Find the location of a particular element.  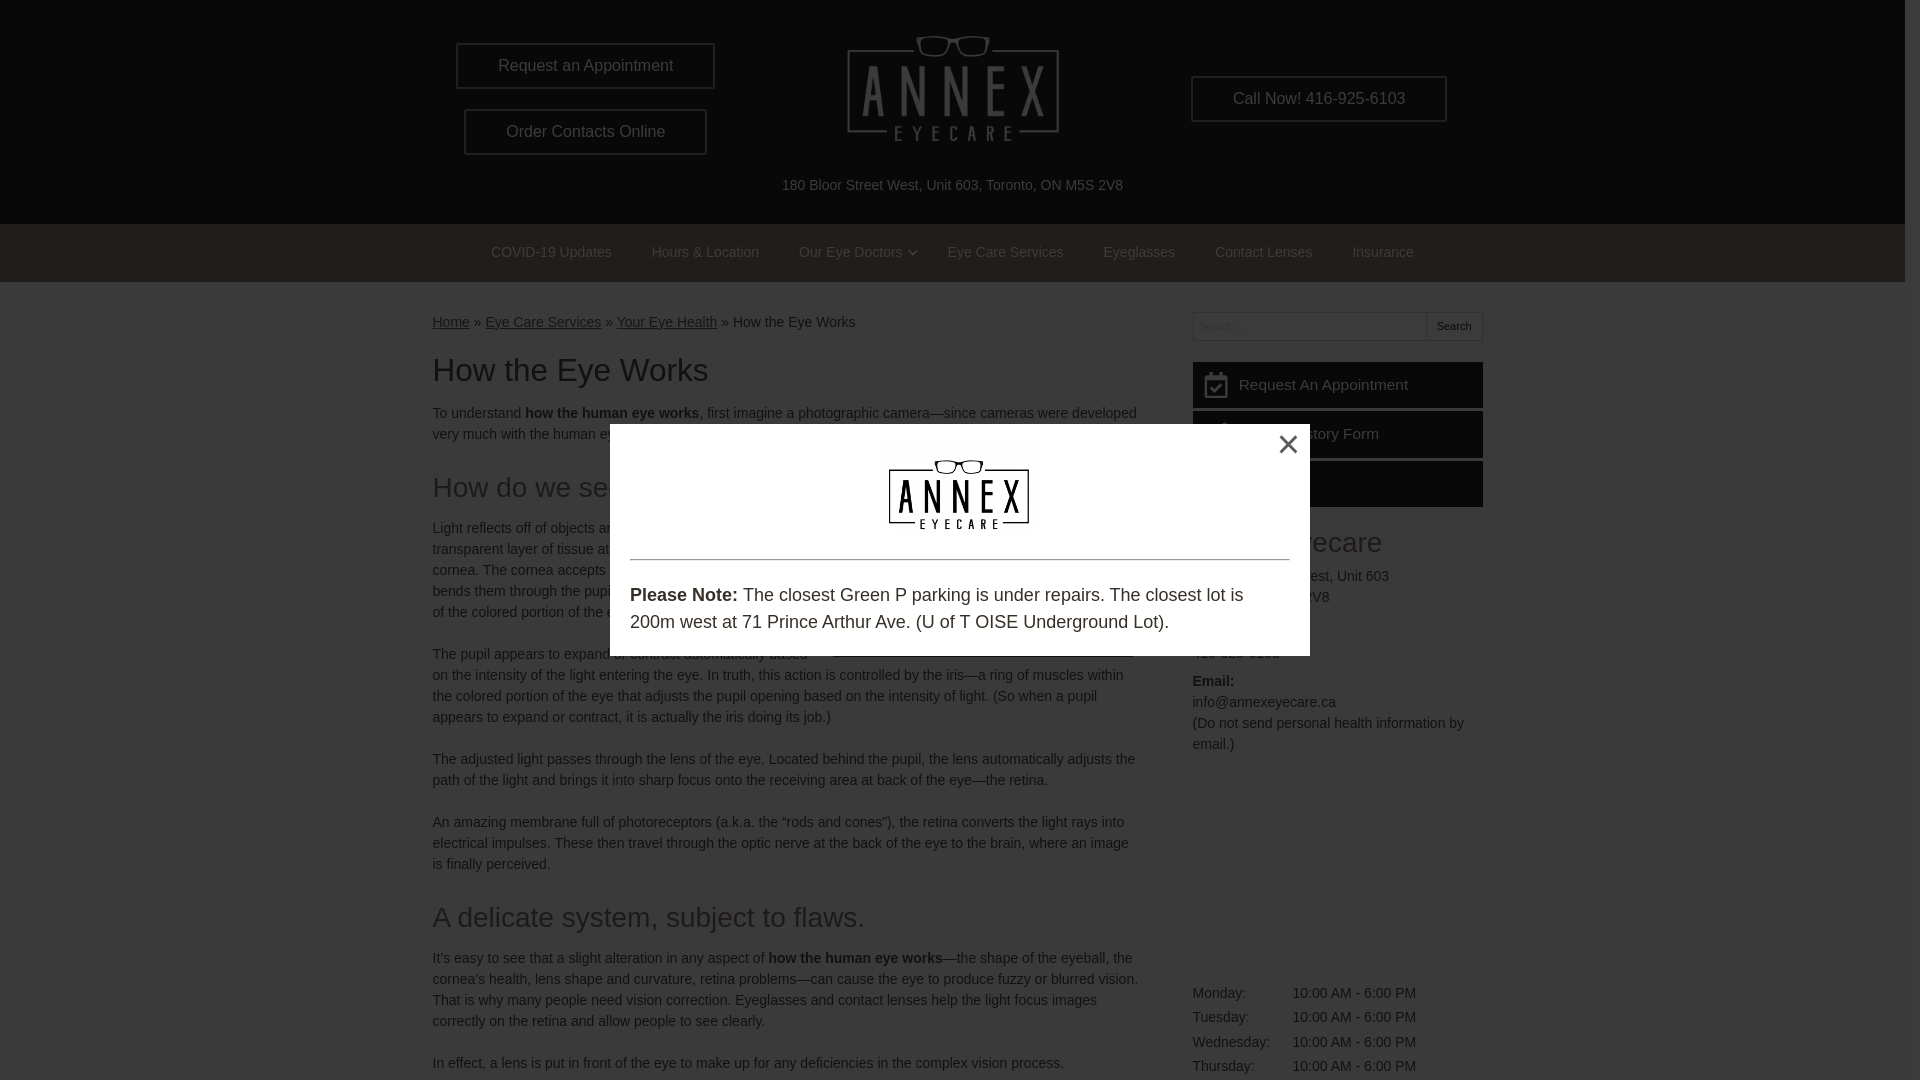

Search is located at coordinates (1454, 326).